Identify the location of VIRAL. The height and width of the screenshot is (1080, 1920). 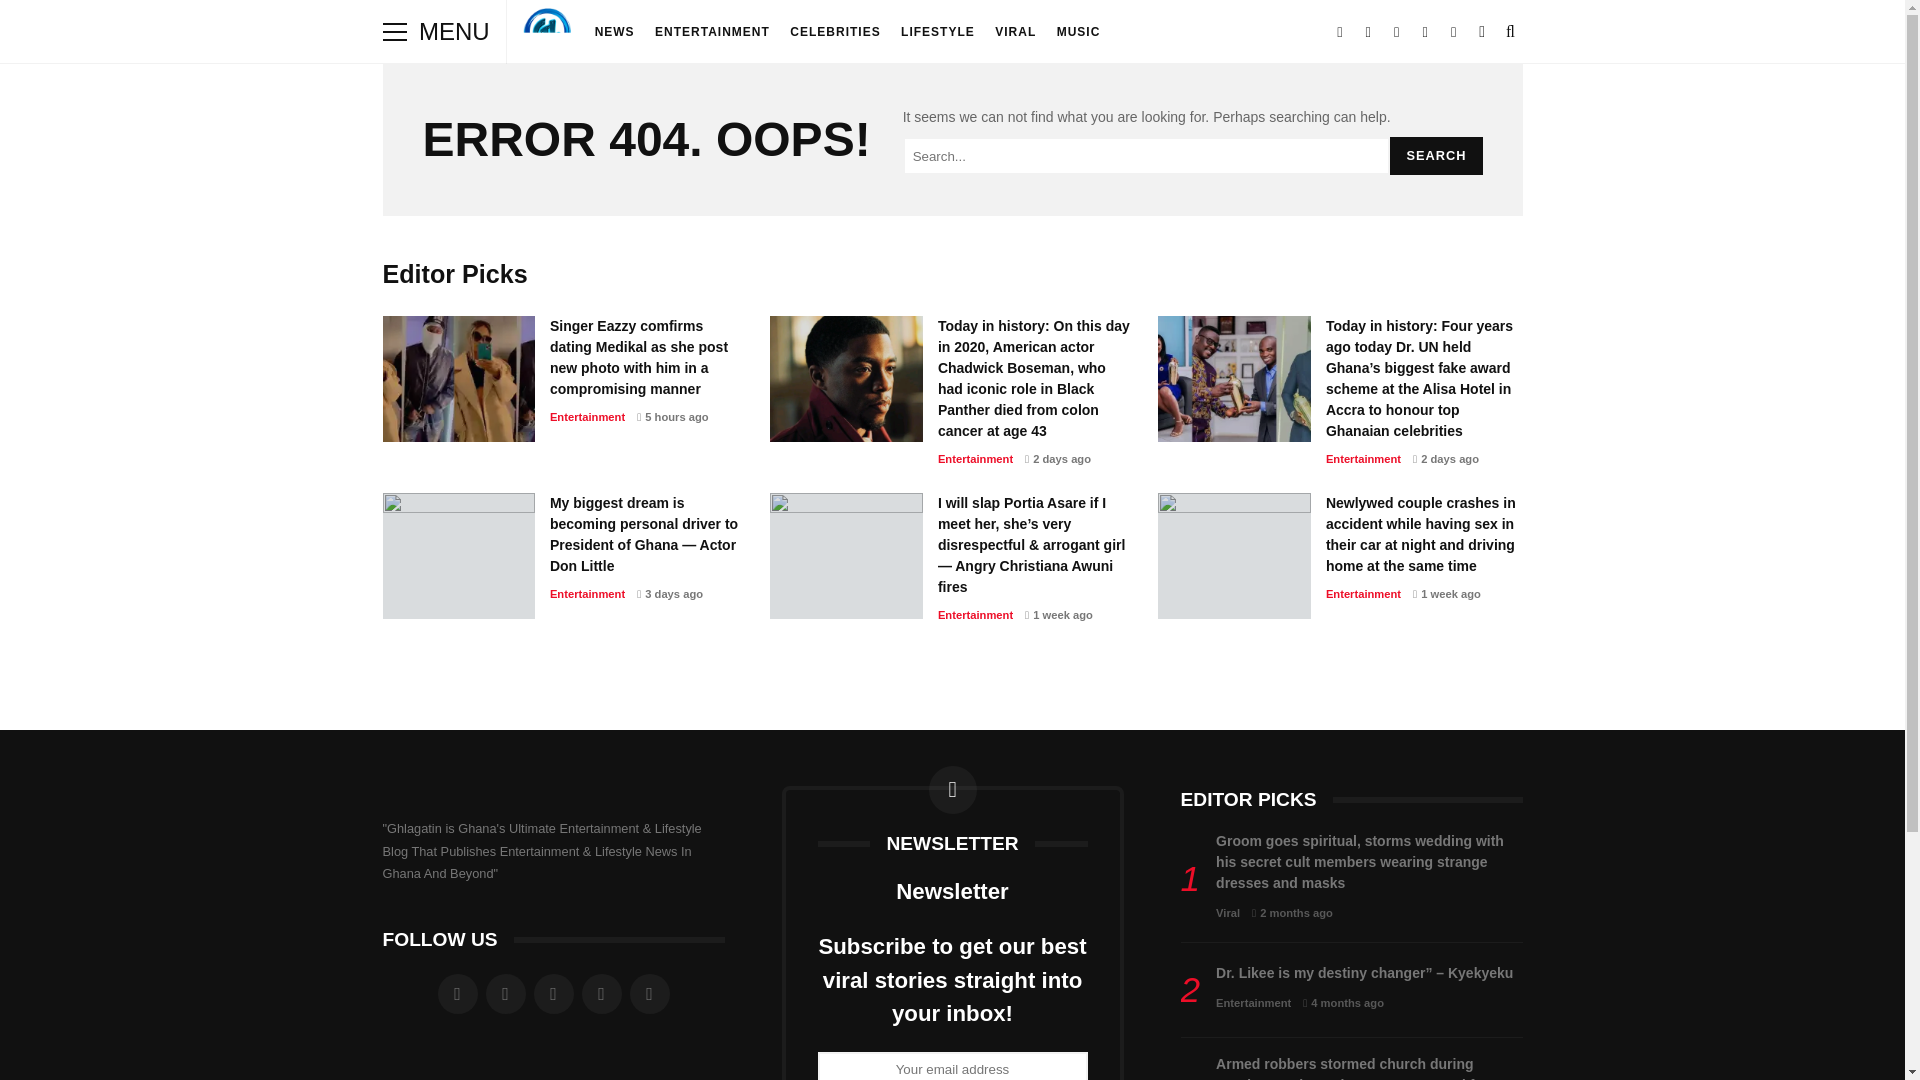
(1015, 32).